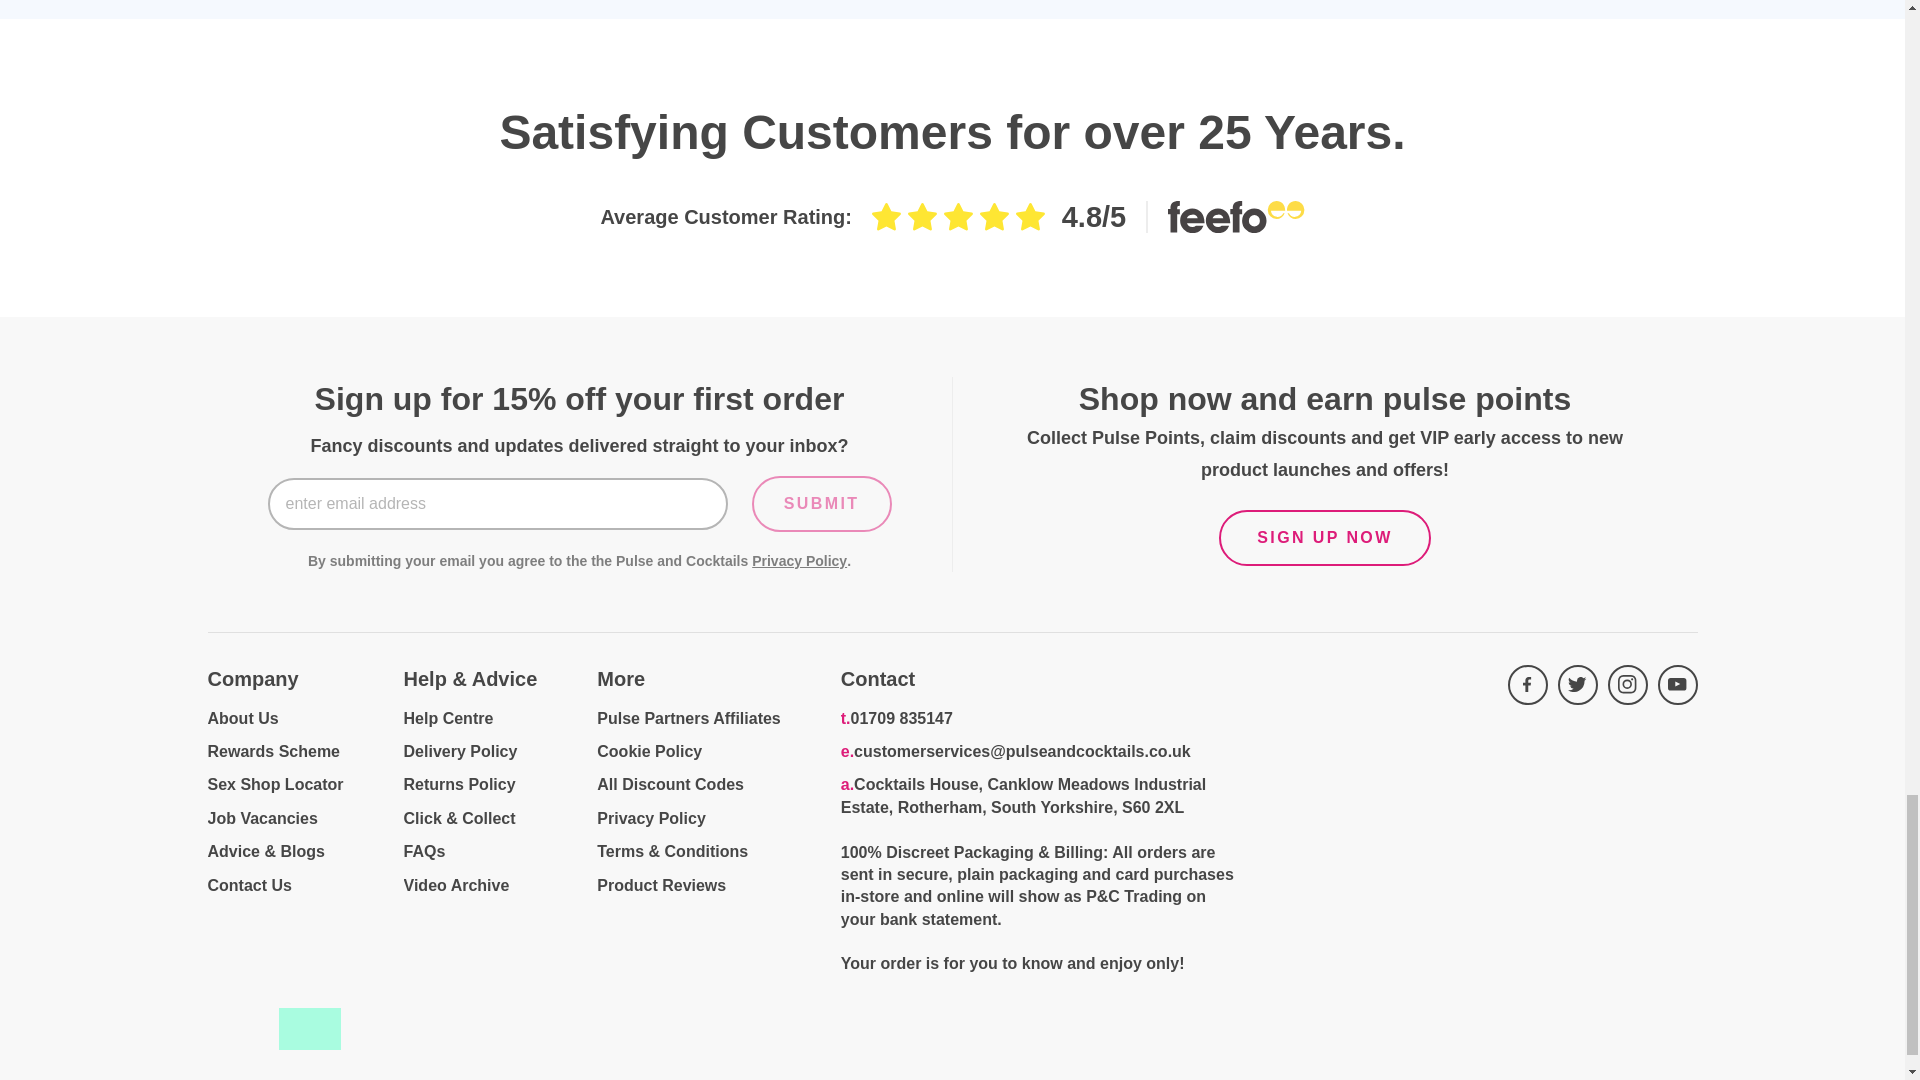  What do you see at coordinates (1577, 685) in the screenshot?
I see `twitter` at bounding box center [1577, 685].